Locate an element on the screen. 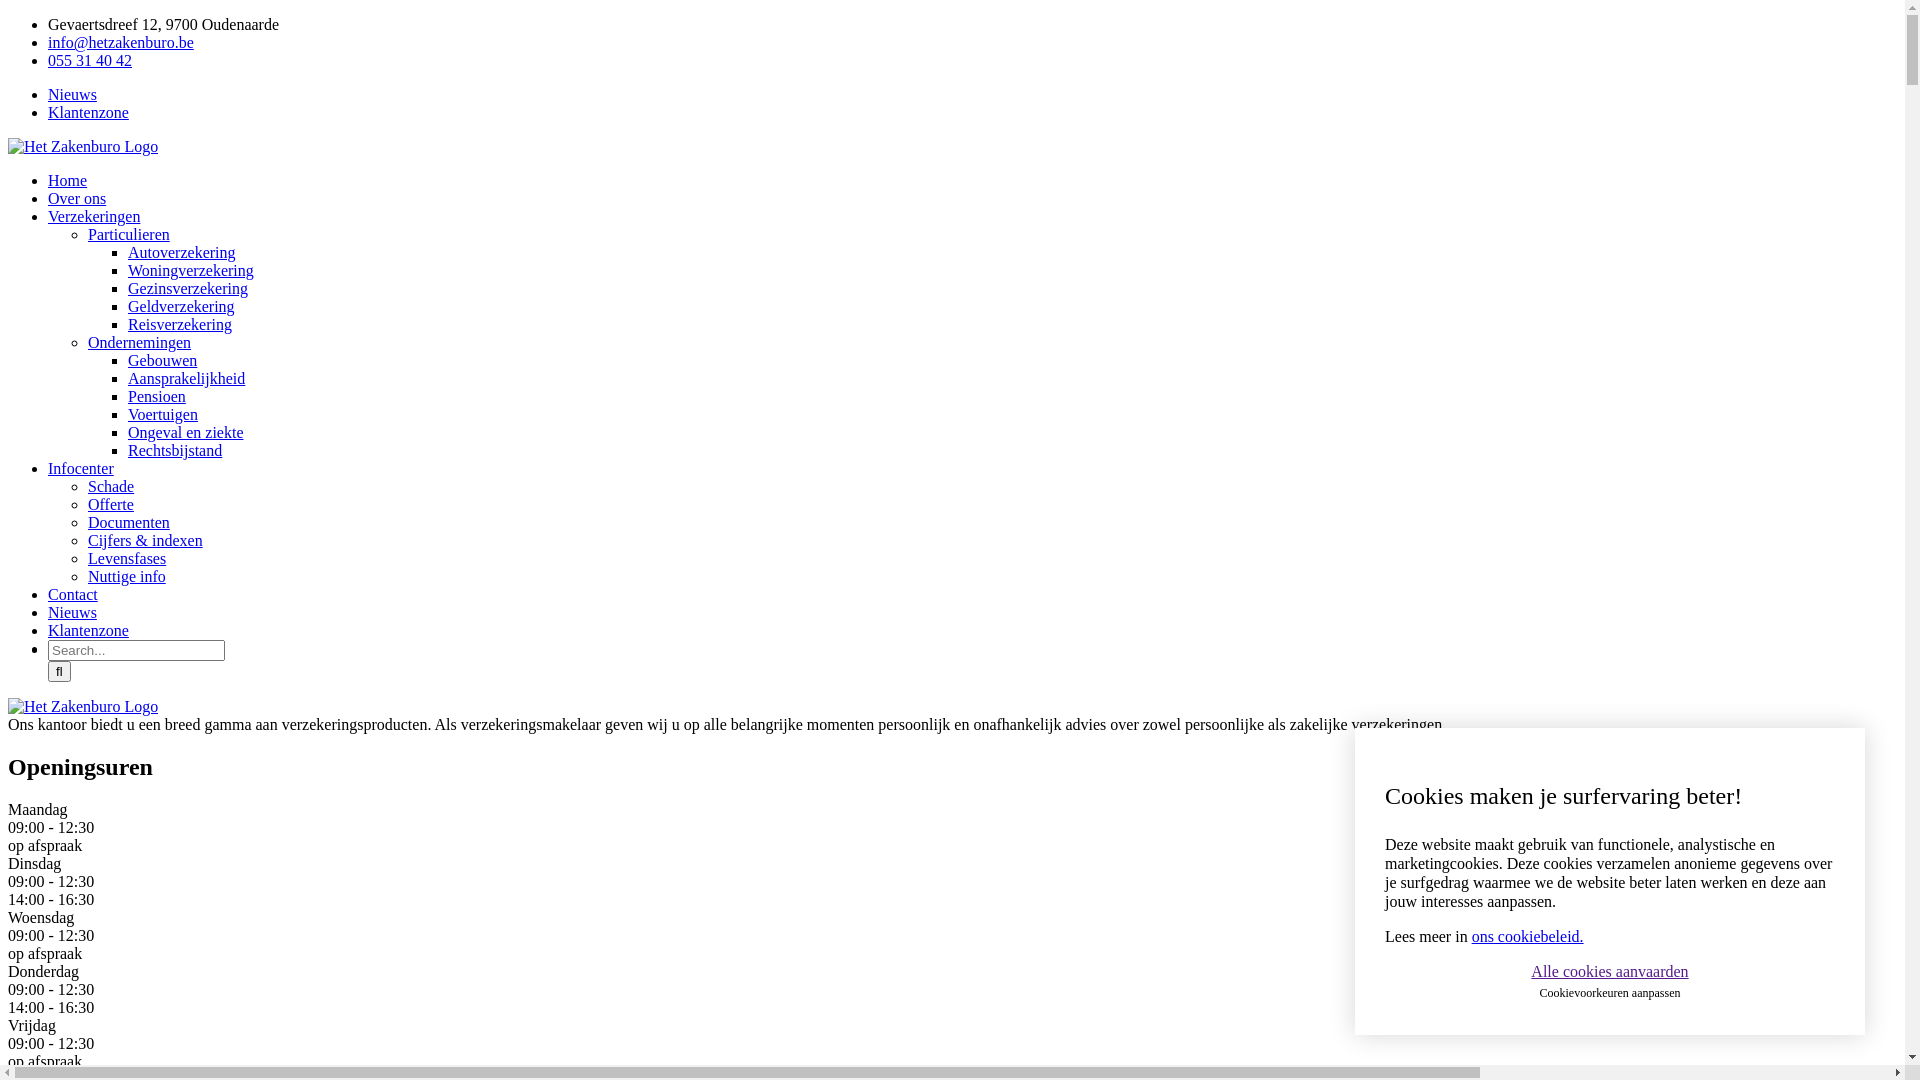 The width and height of the screenshot is (1920, 1080). Cookievoorkeuren aanpassen is located at coordinates (1610, 993).